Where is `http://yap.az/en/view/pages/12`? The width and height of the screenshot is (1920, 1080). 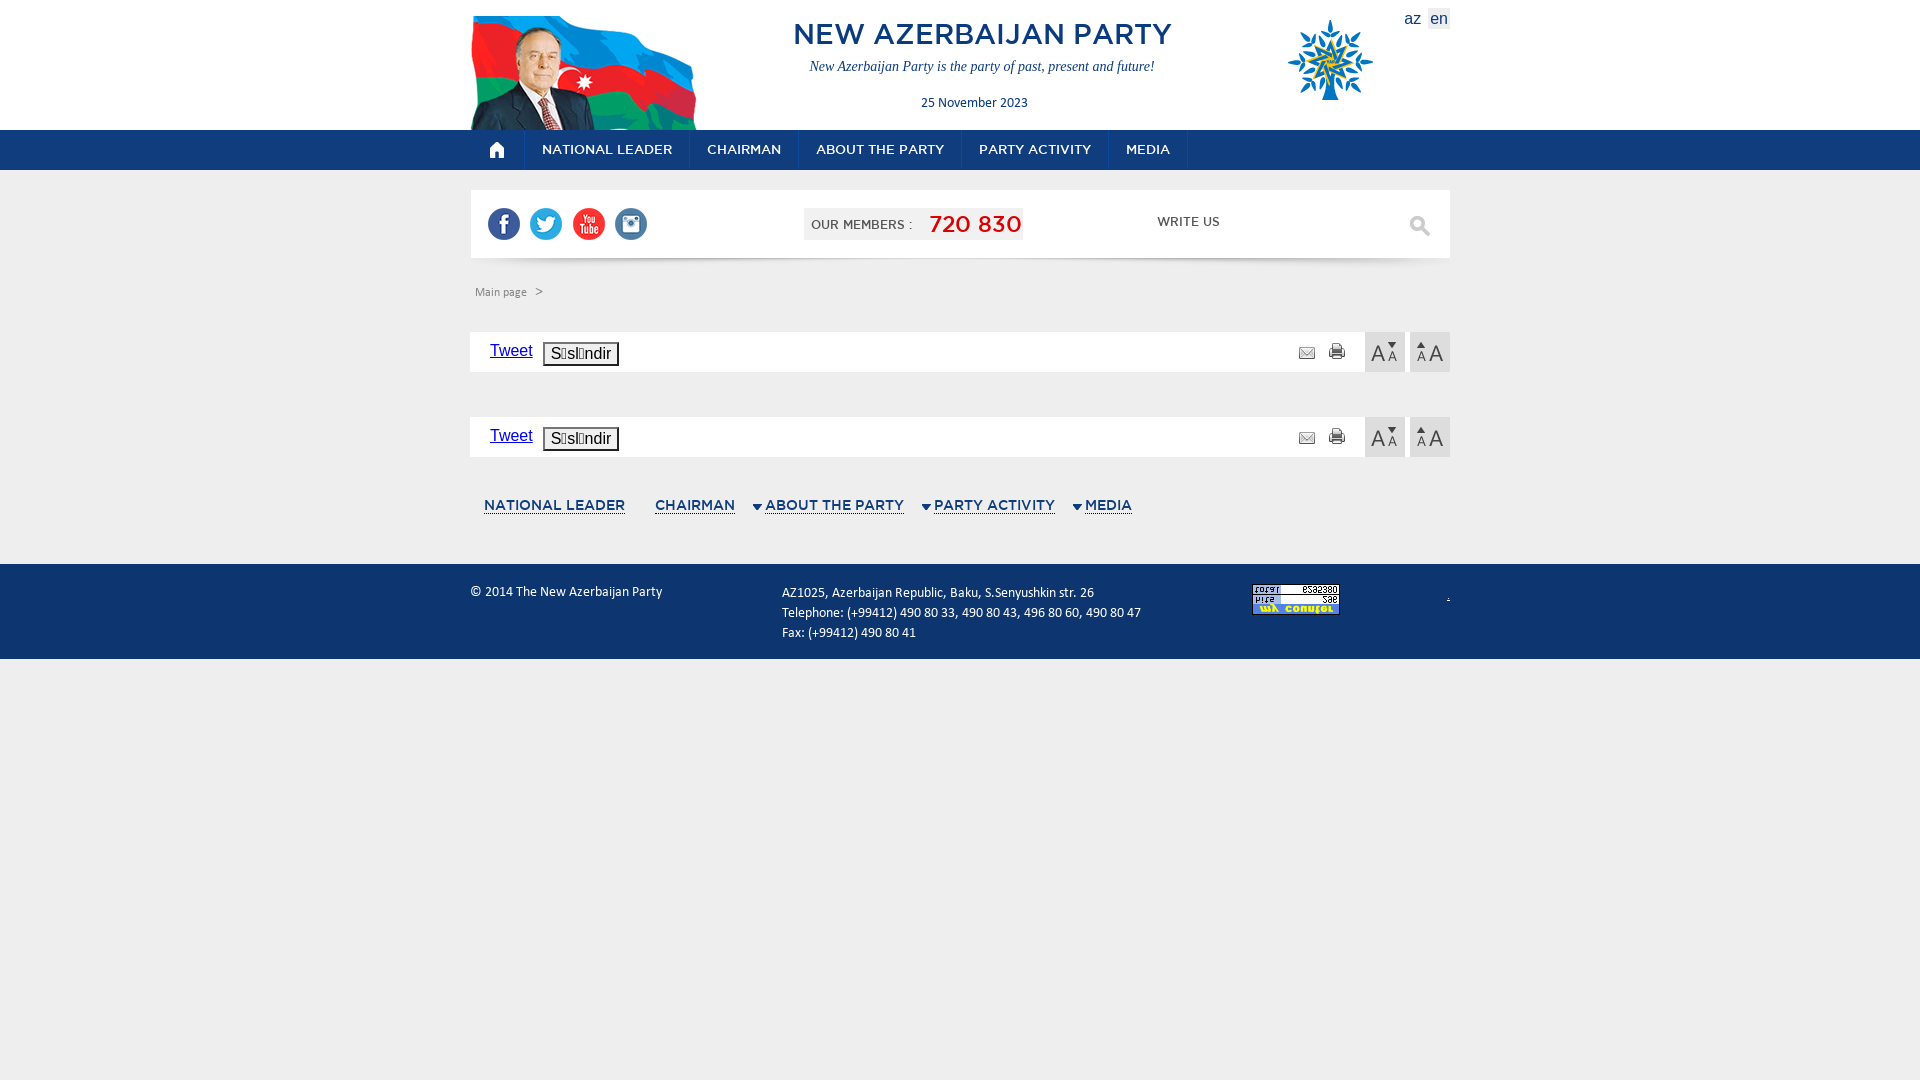
http://yap.az/en/view/pages/12 is located at coordinates (1307, 438).